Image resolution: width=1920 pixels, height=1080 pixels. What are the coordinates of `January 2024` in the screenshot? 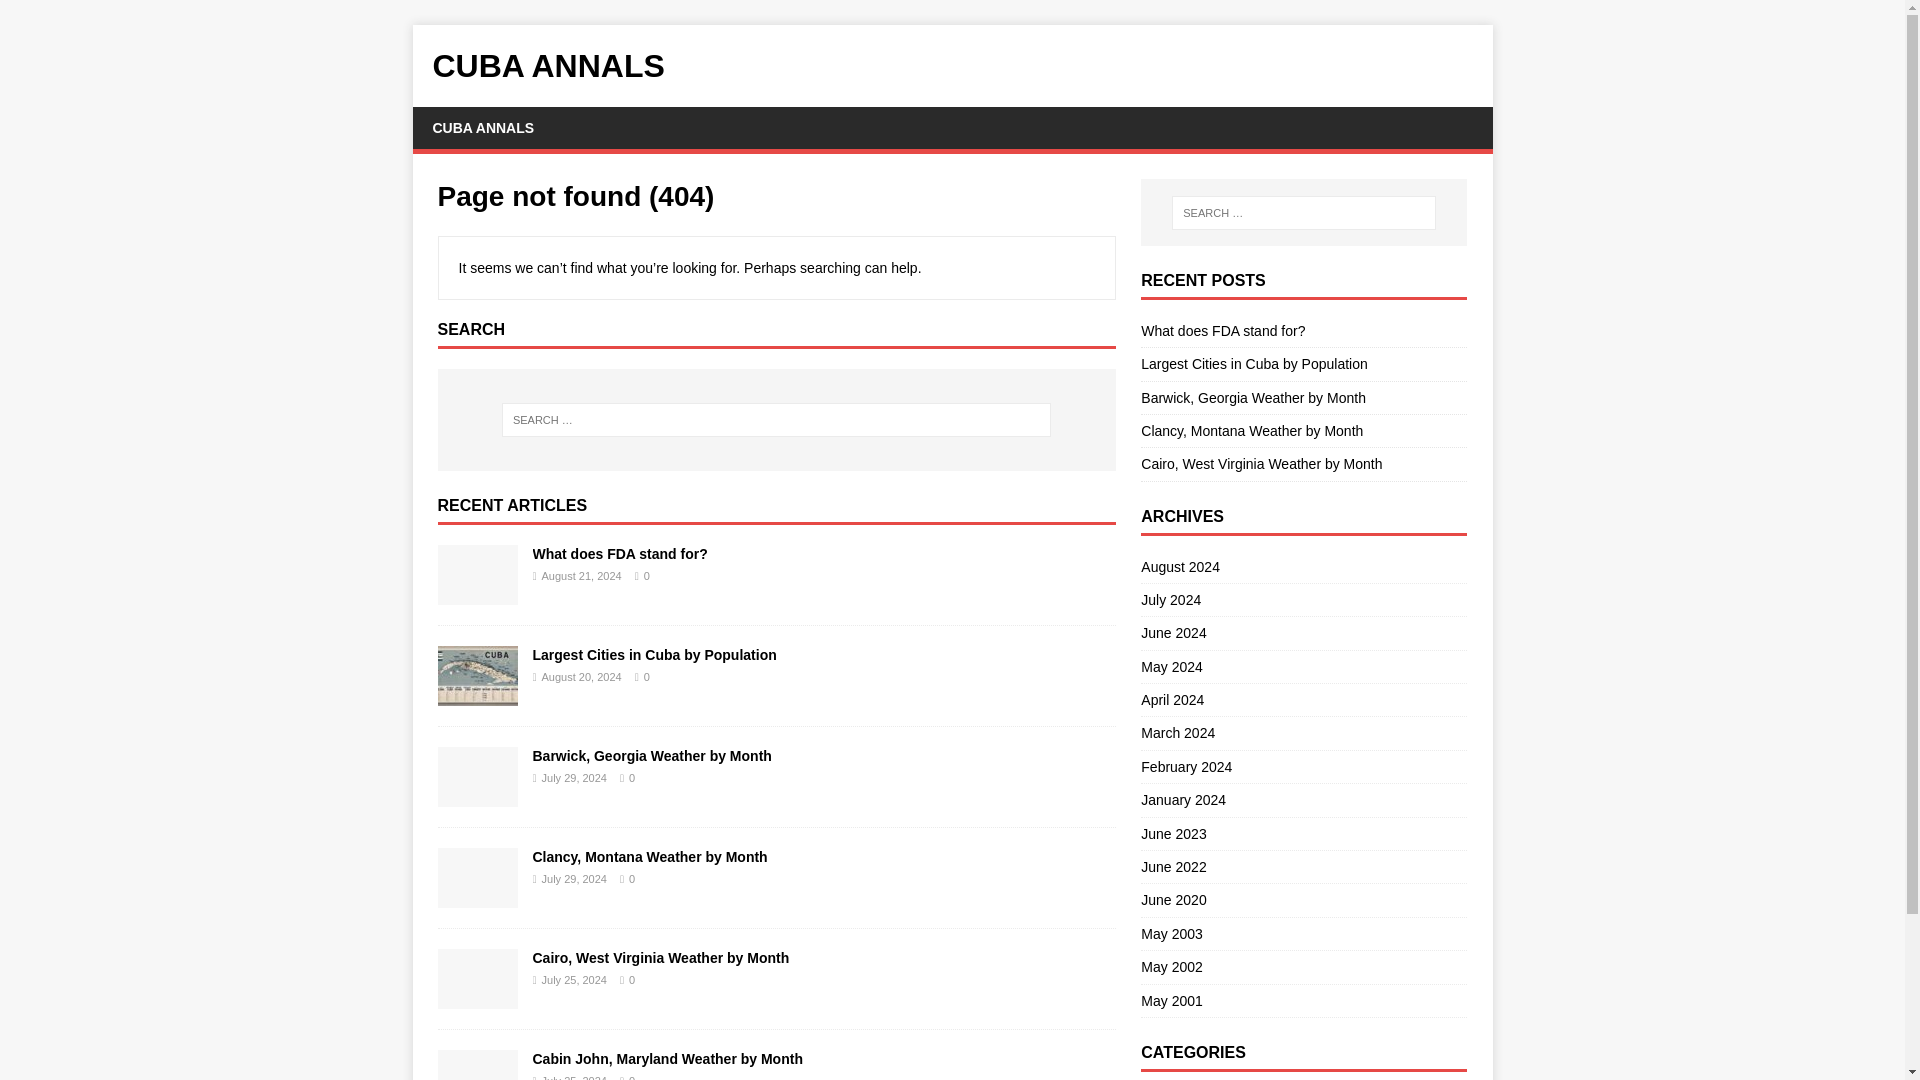 It's located at (1303, 800).